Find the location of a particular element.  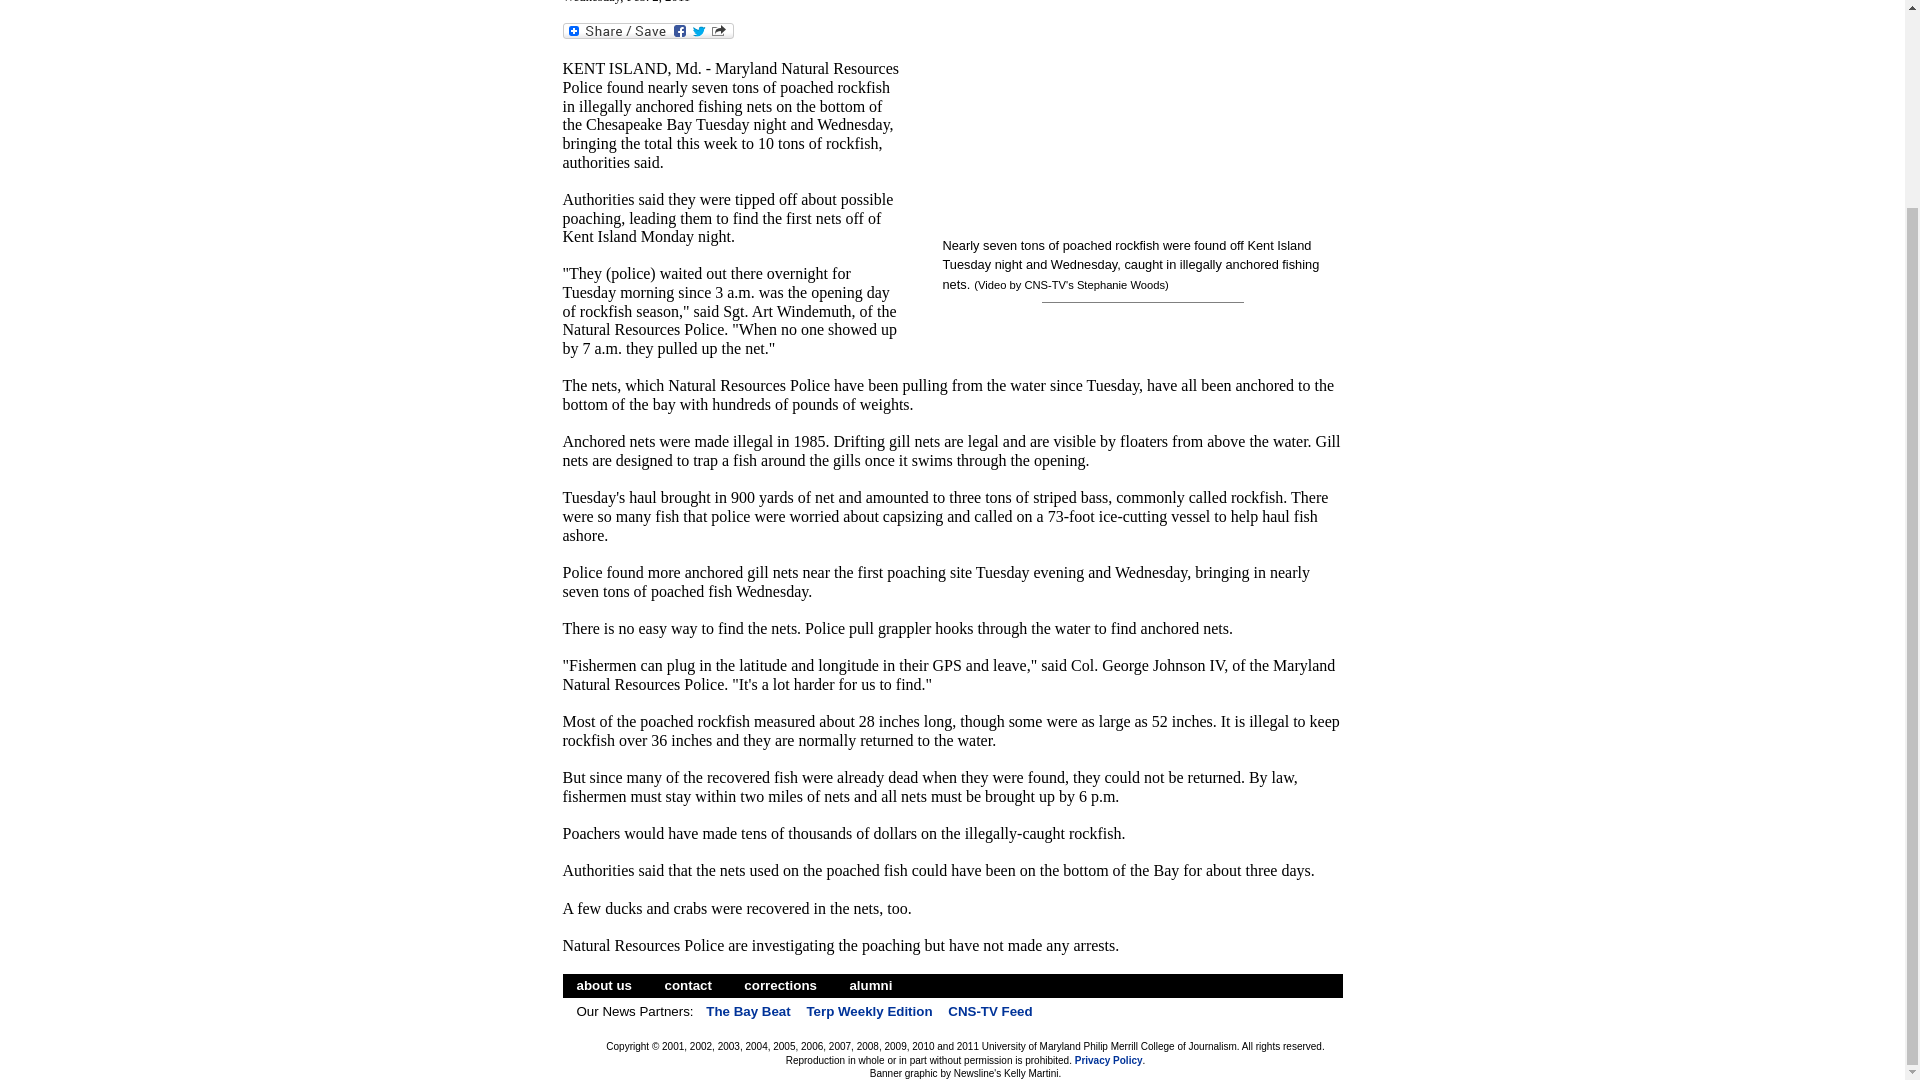

contact is located at coordinates (688, 985).